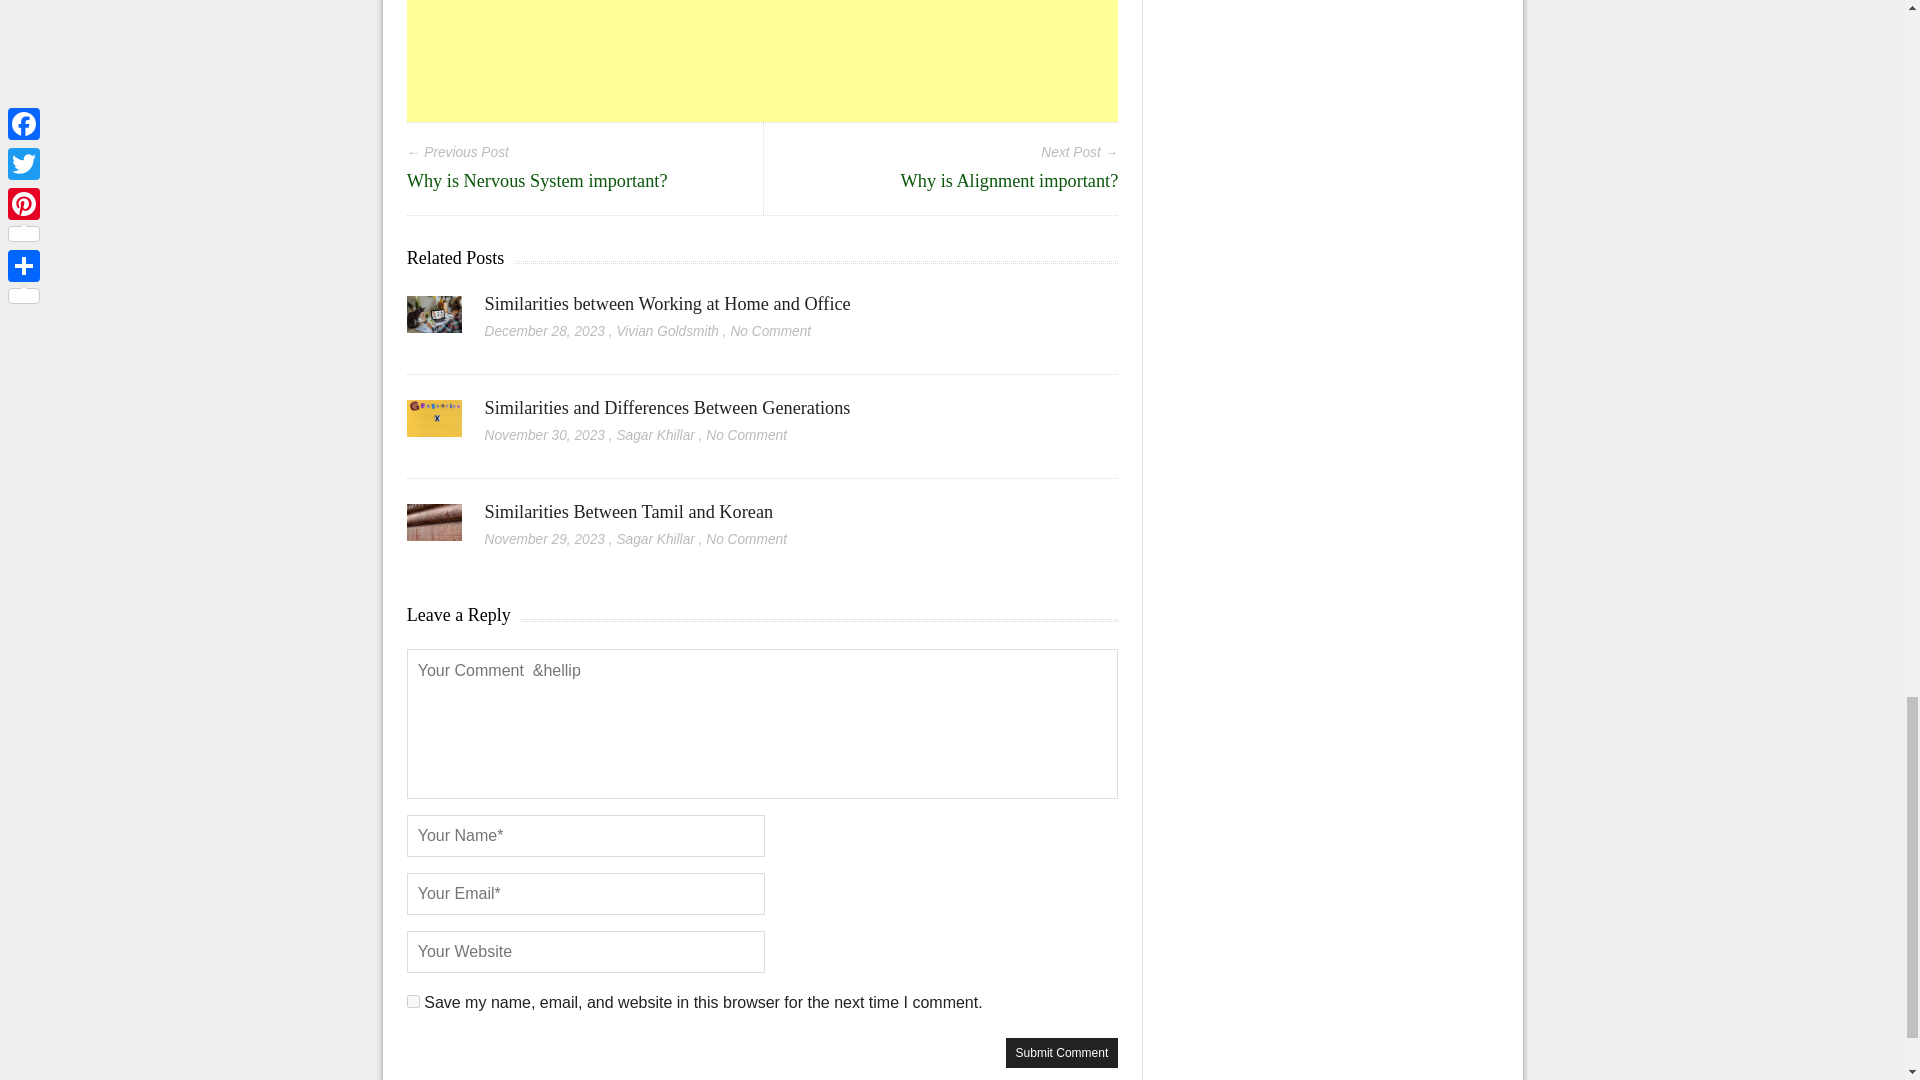  I want to click on Vivian Goldsmith, so click(667, 332).